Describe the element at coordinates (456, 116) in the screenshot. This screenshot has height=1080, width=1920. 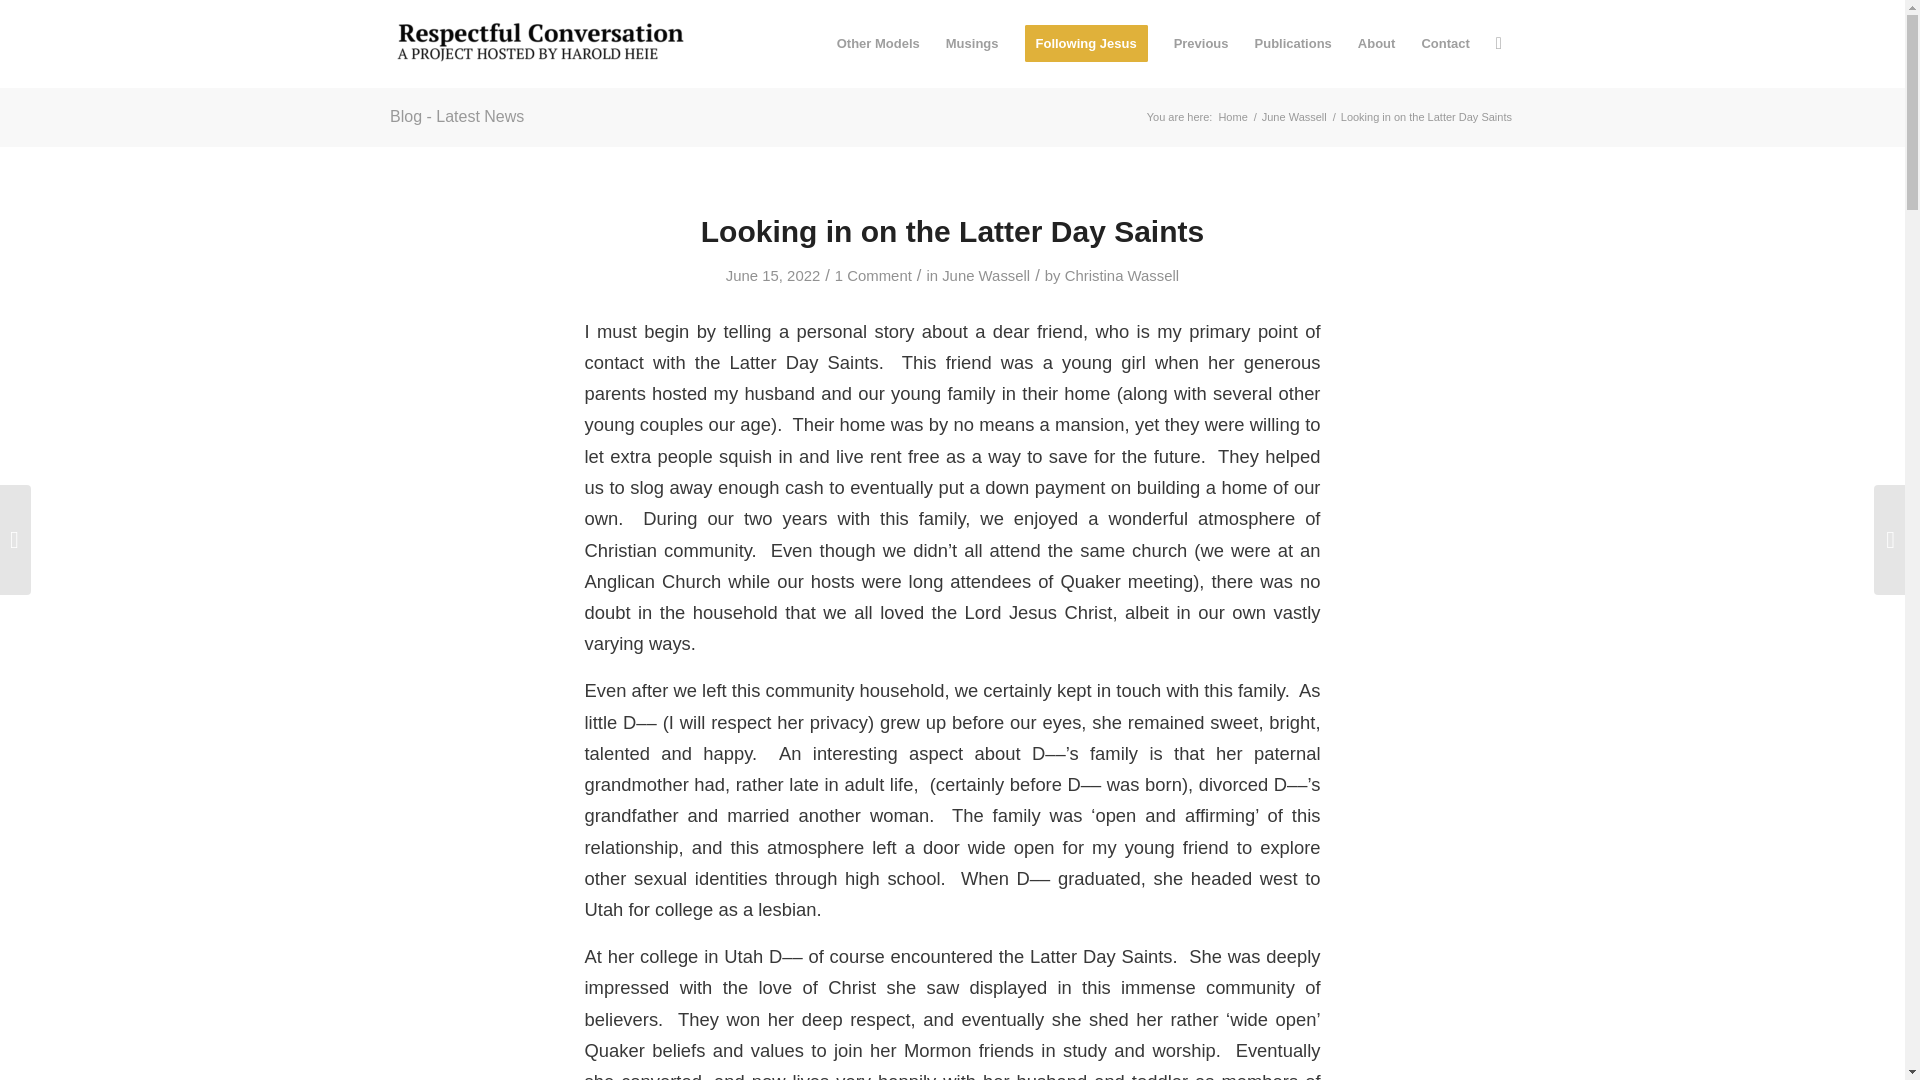
I see `Permanent Link: Blog - Latest News` at that location.